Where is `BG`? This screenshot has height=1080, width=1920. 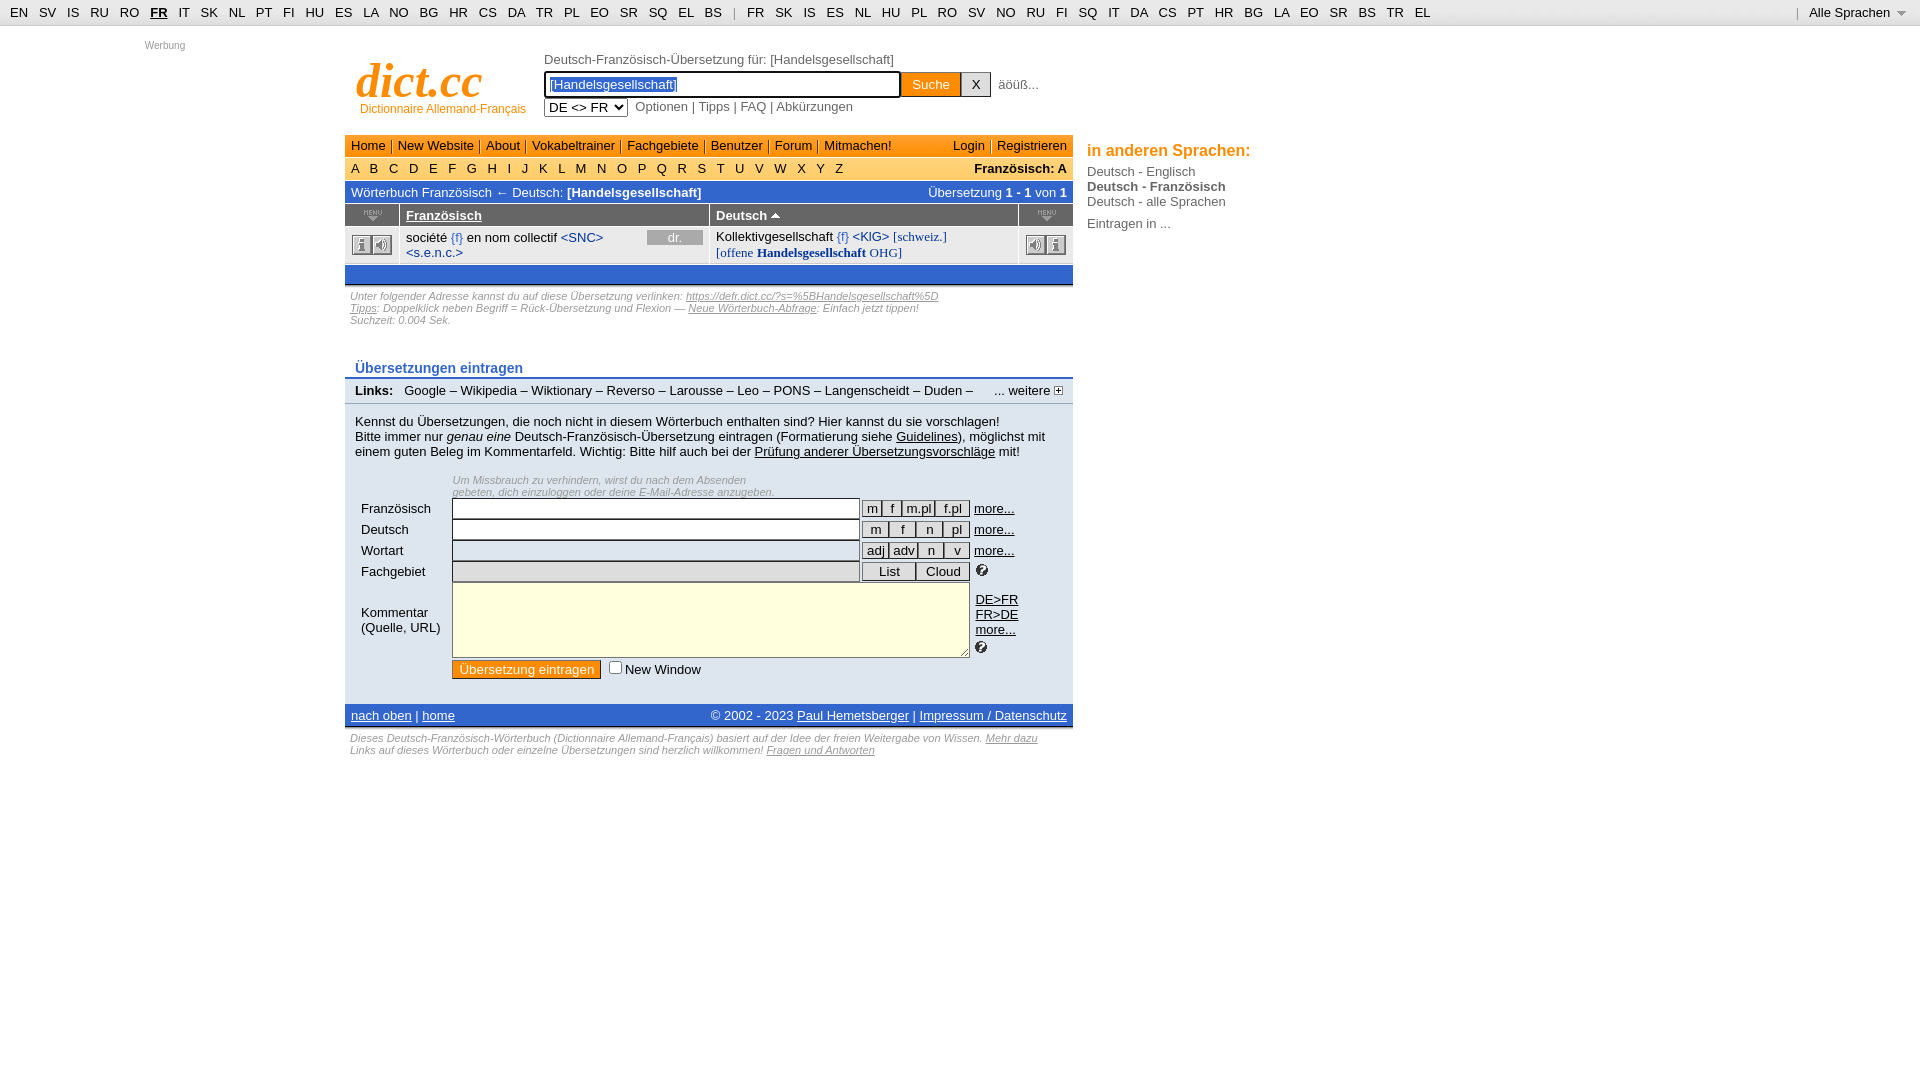 BG is located at coordinates (430, 12).